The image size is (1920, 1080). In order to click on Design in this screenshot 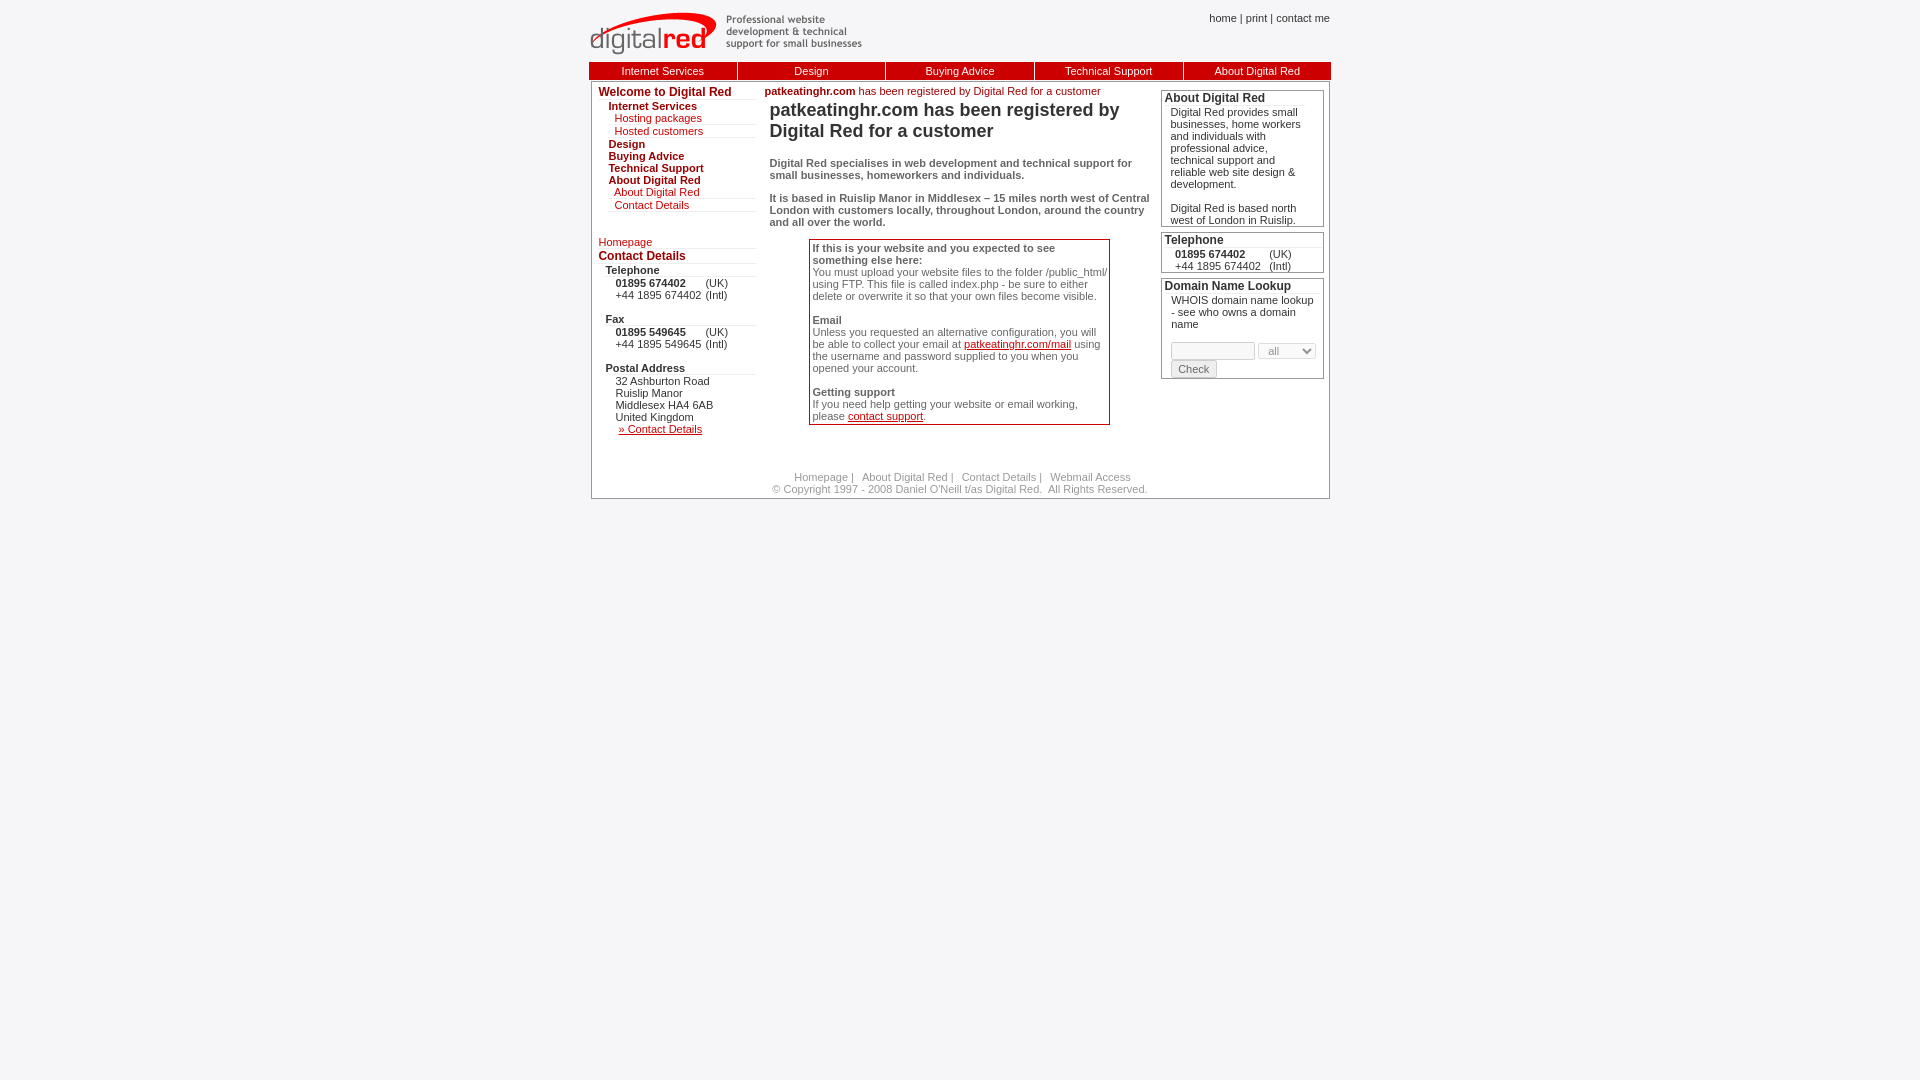, I will do `click(810, 70)`.